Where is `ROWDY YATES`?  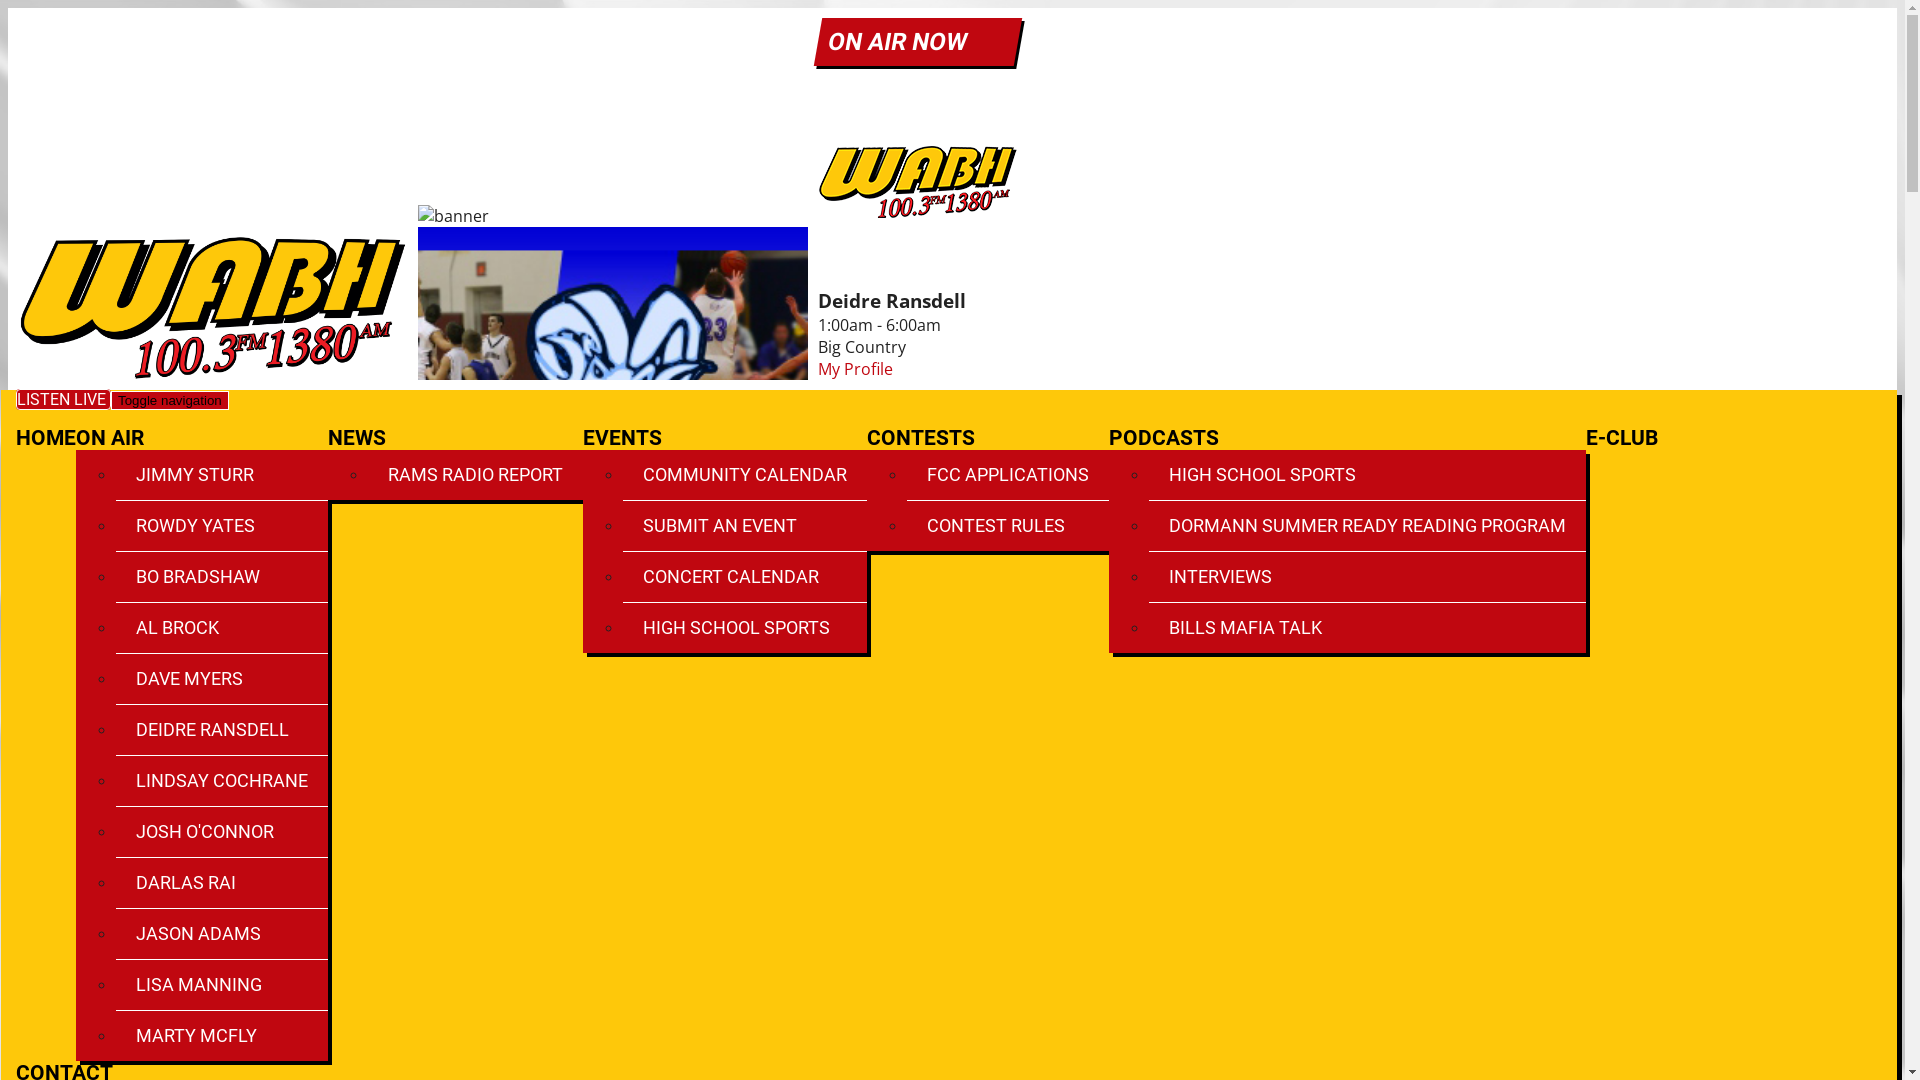 ROWDY YATES is located at coordinates (222, 526).